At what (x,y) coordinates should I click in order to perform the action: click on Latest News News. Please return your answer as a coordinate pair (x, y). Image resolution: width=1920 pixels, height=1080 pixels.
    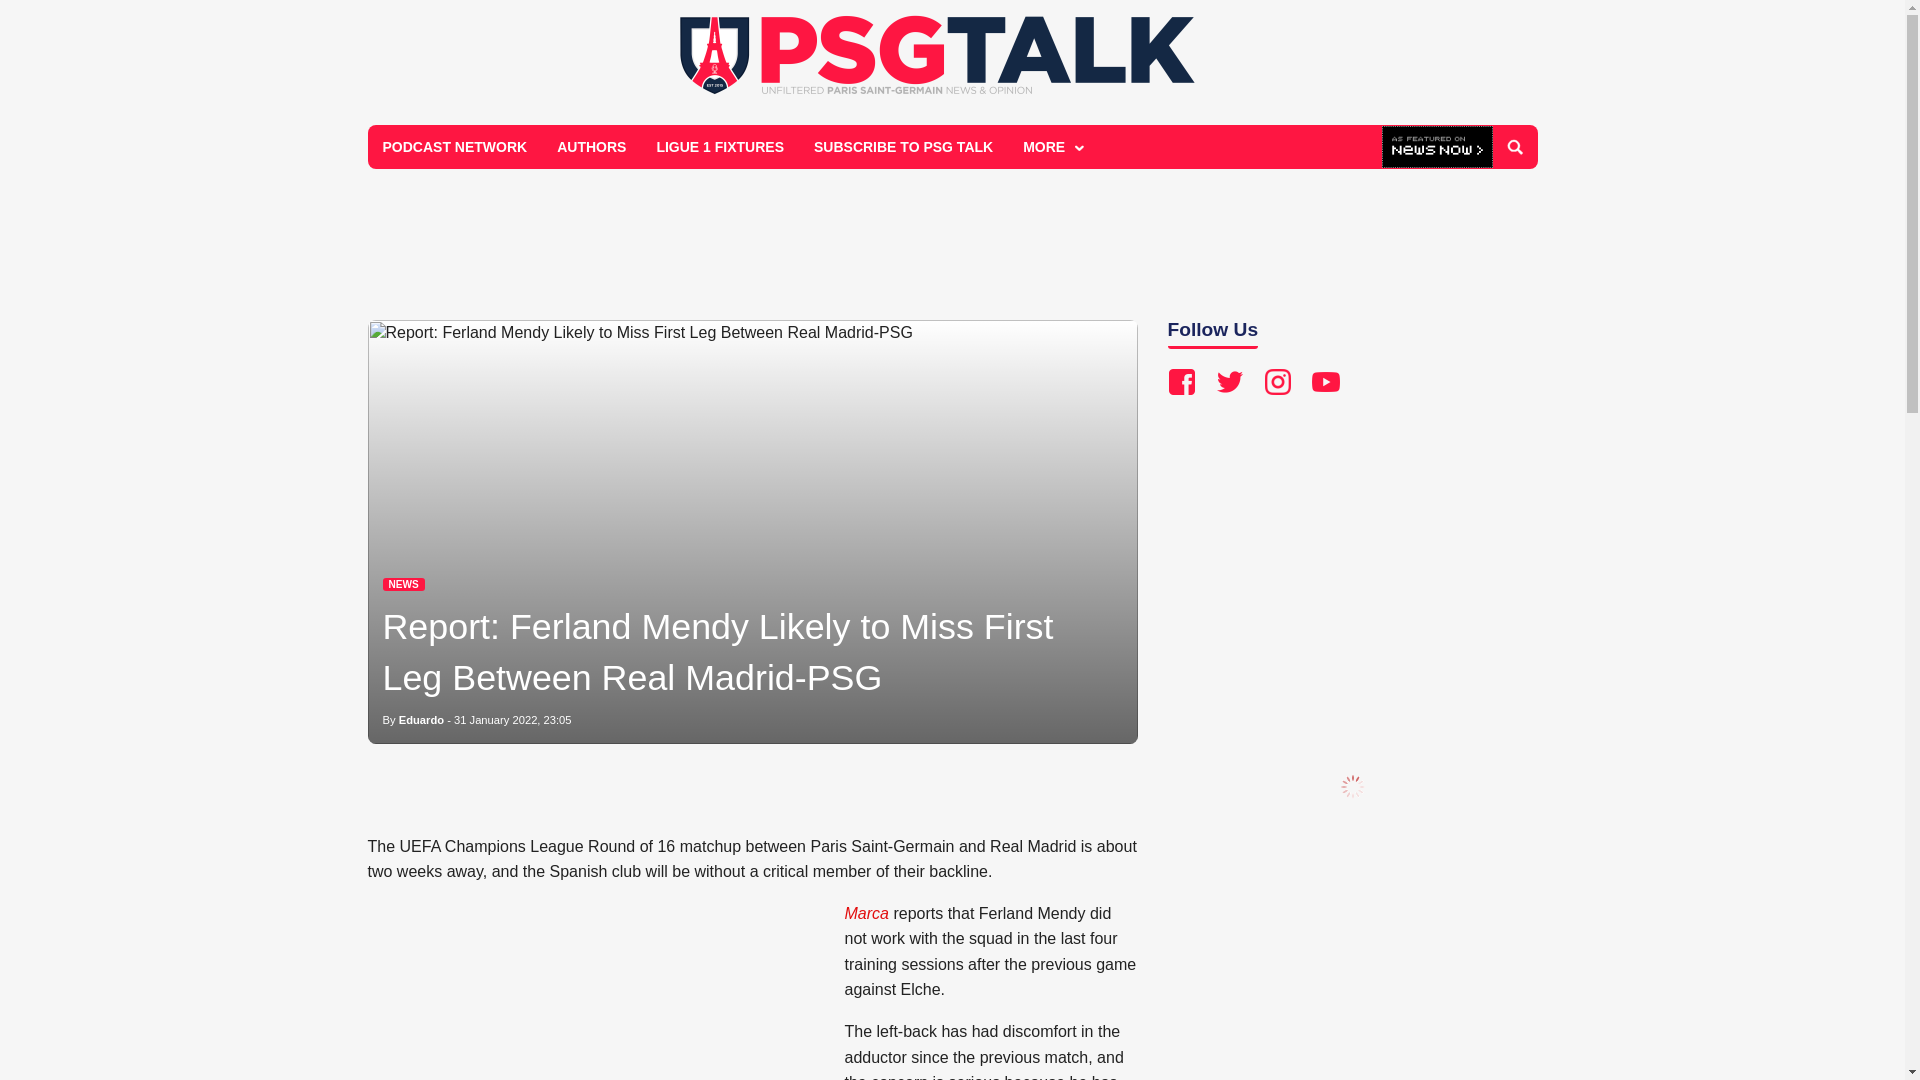
    Looking at the image, I should click on (403, 584).